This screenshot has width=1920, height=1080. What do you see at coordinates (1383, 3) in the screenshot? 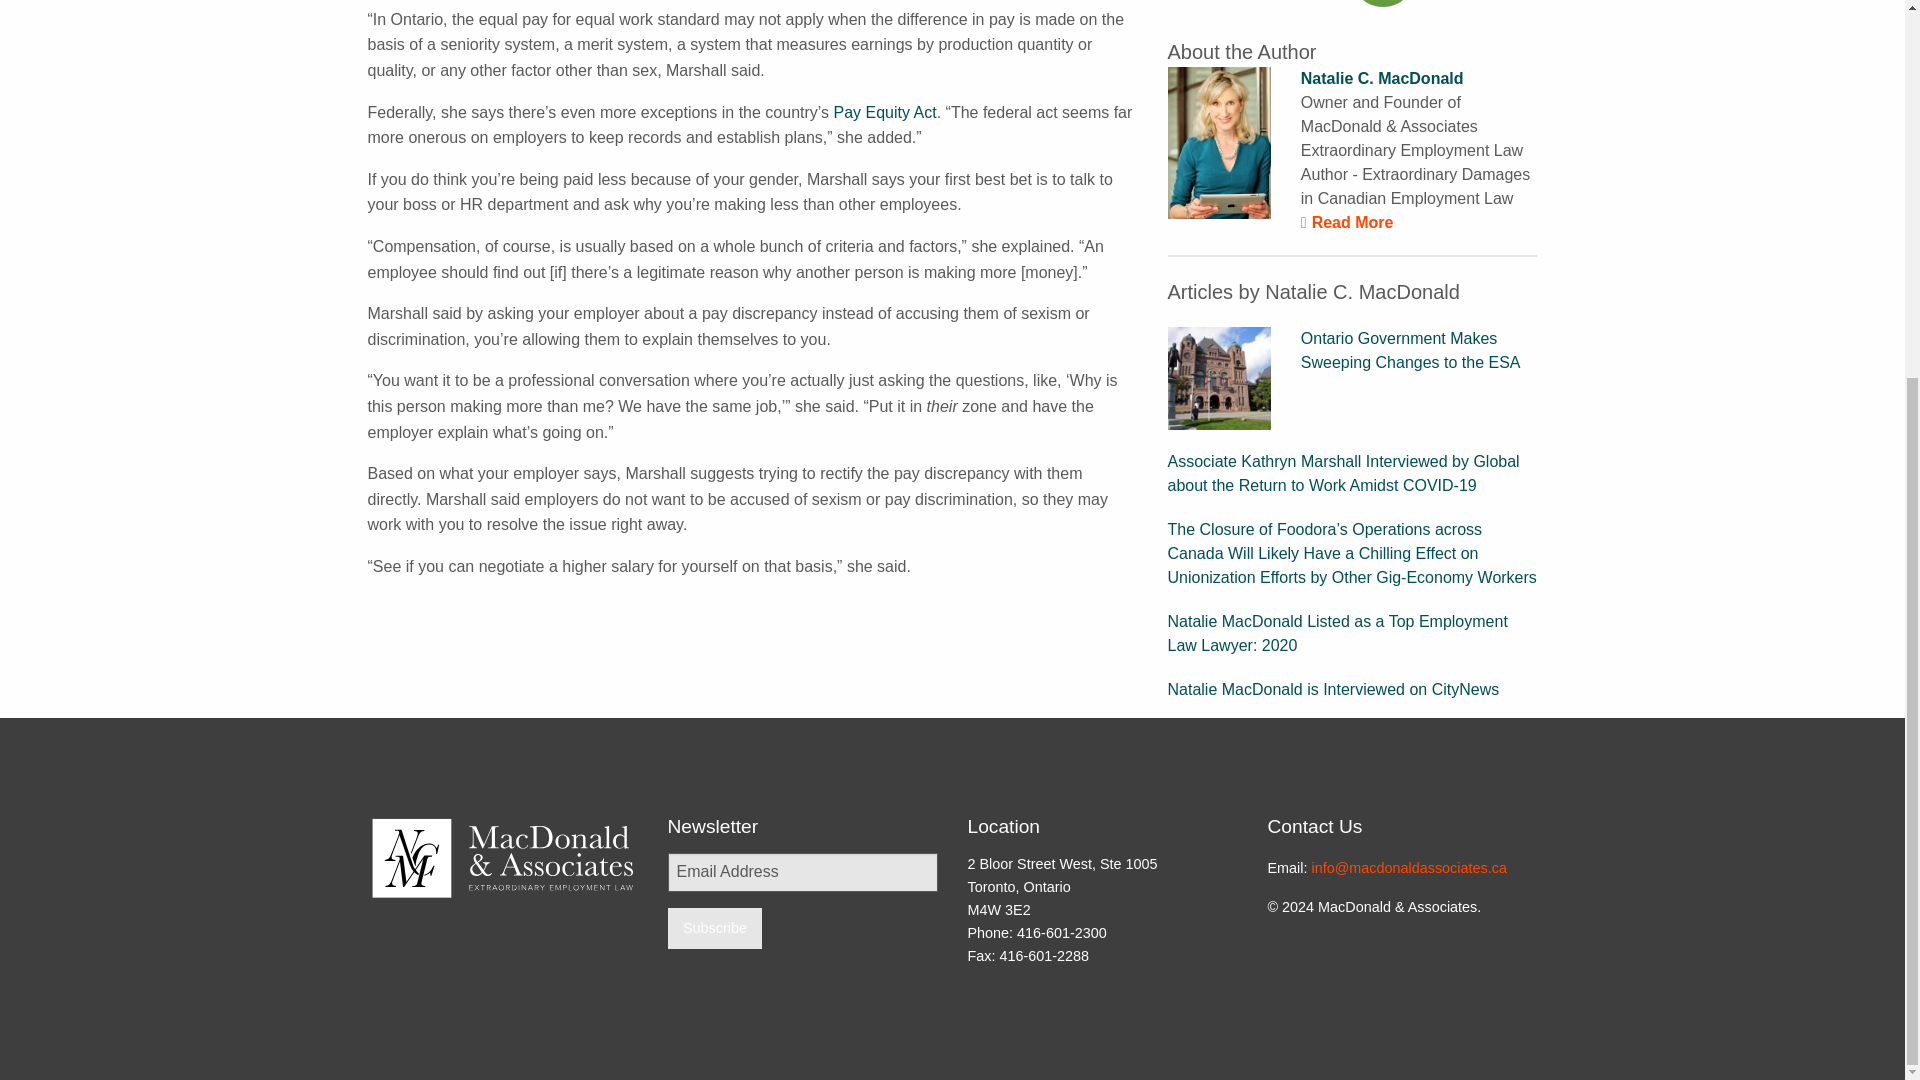
I see `Email` at bounding box center [1383, 3].